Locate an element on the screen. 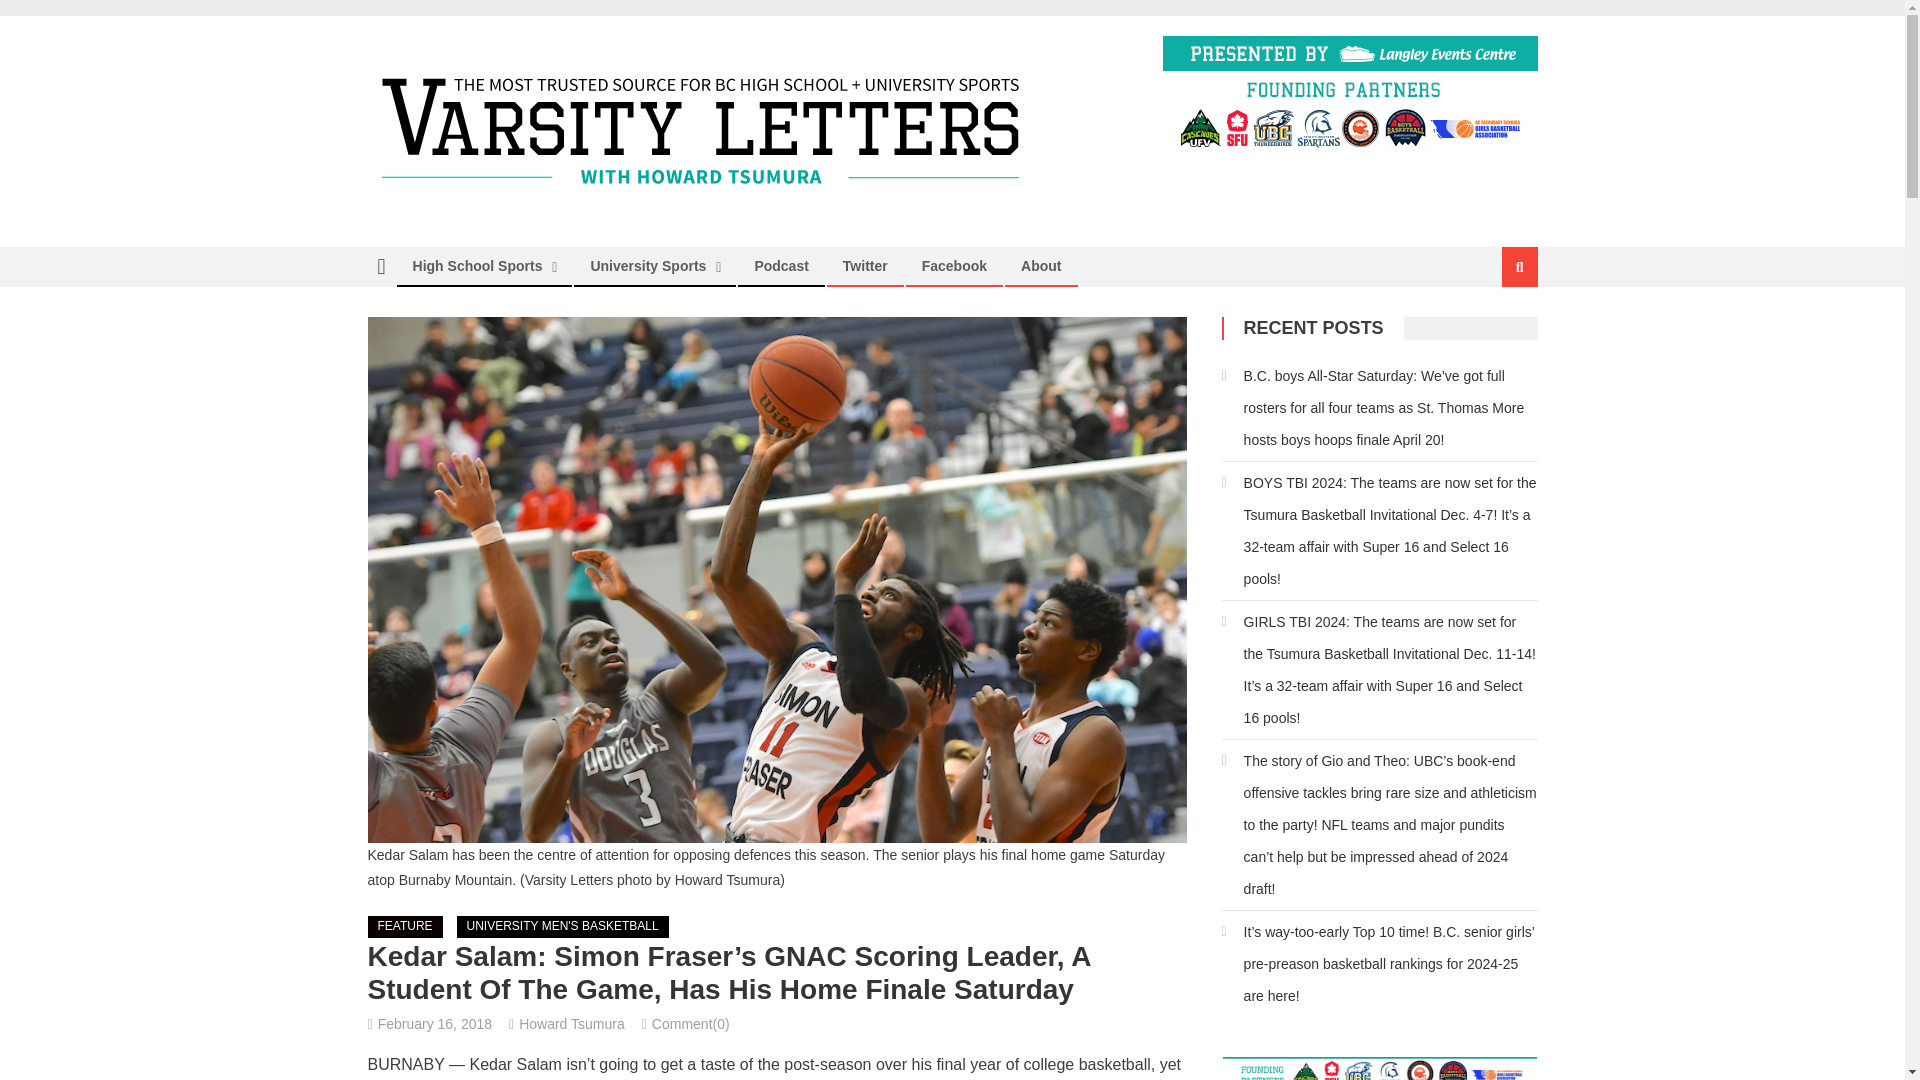 Image resolution: width=1920 pixels, height=1080 pixels. Podcast is located at coordinates (781, 266).